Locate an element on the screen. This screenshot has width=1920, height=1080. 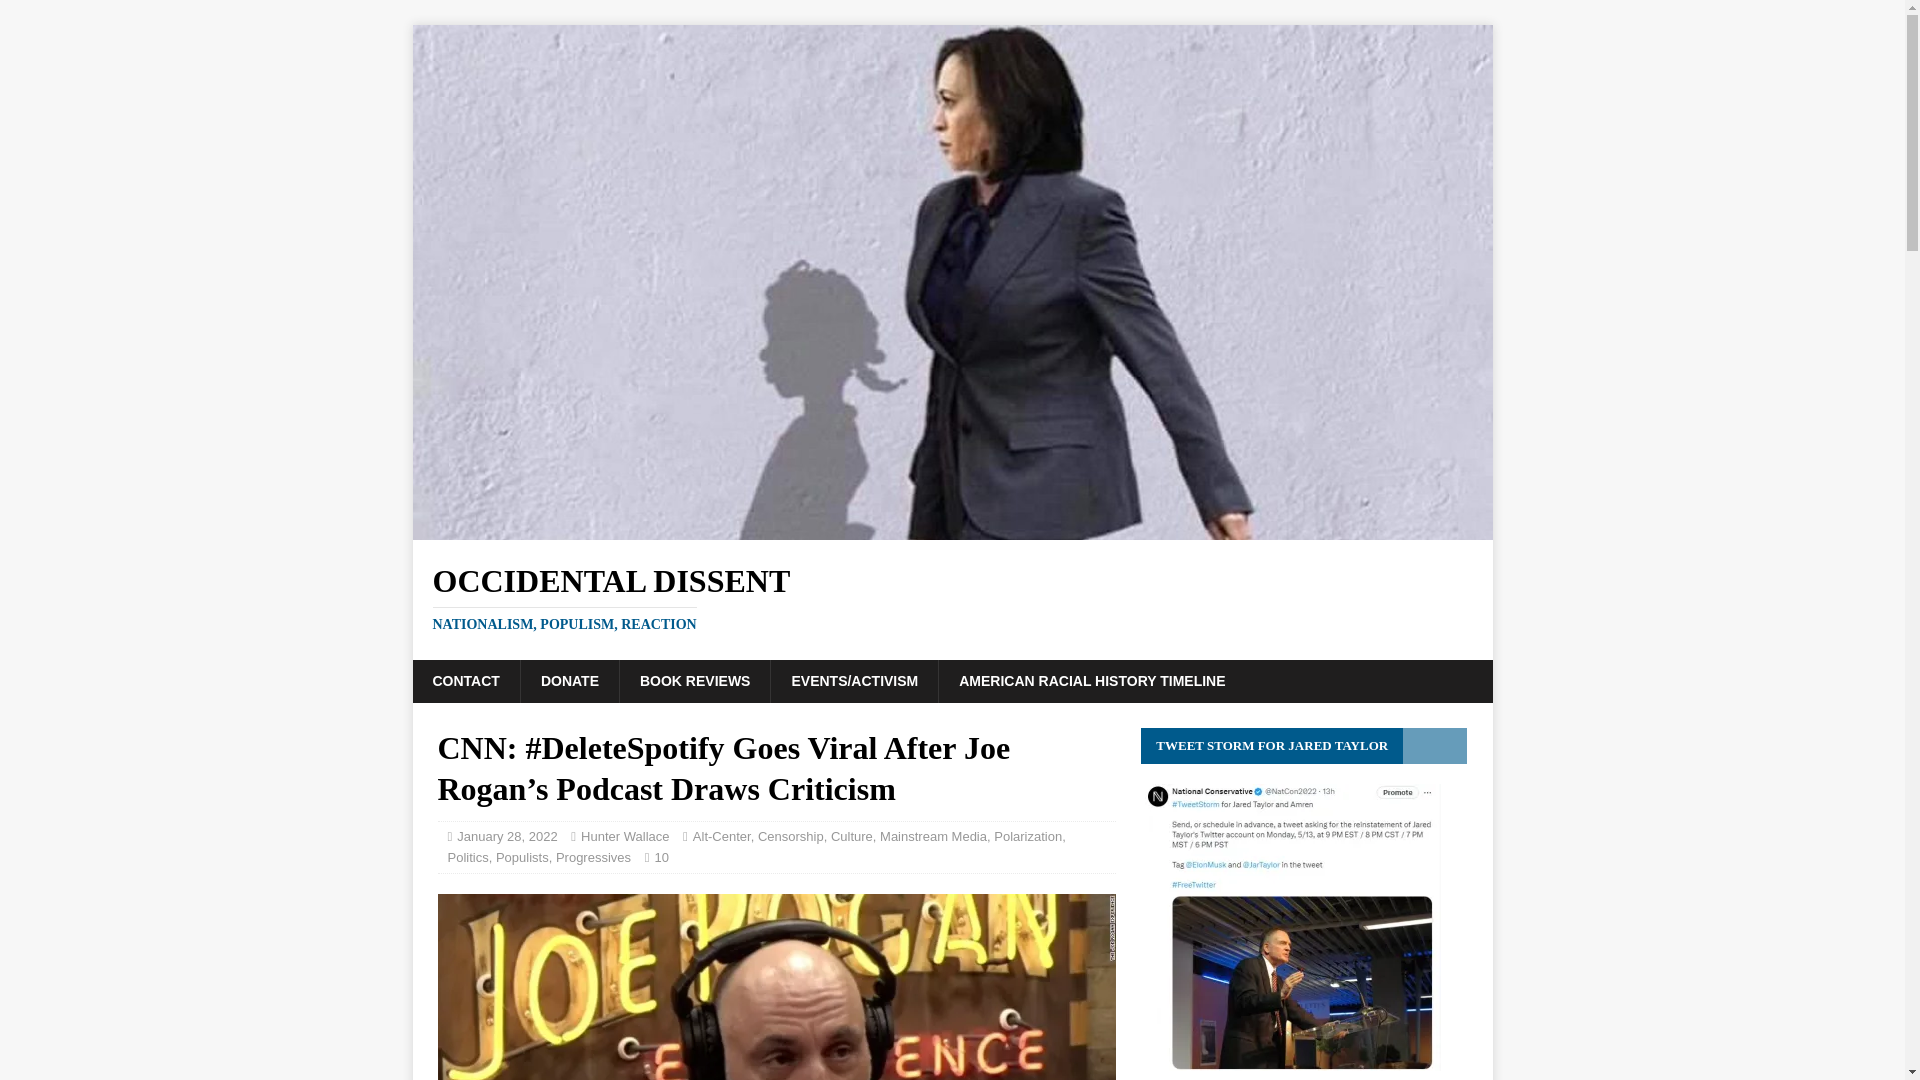
CONTACT is located at coordinates (465, 680).